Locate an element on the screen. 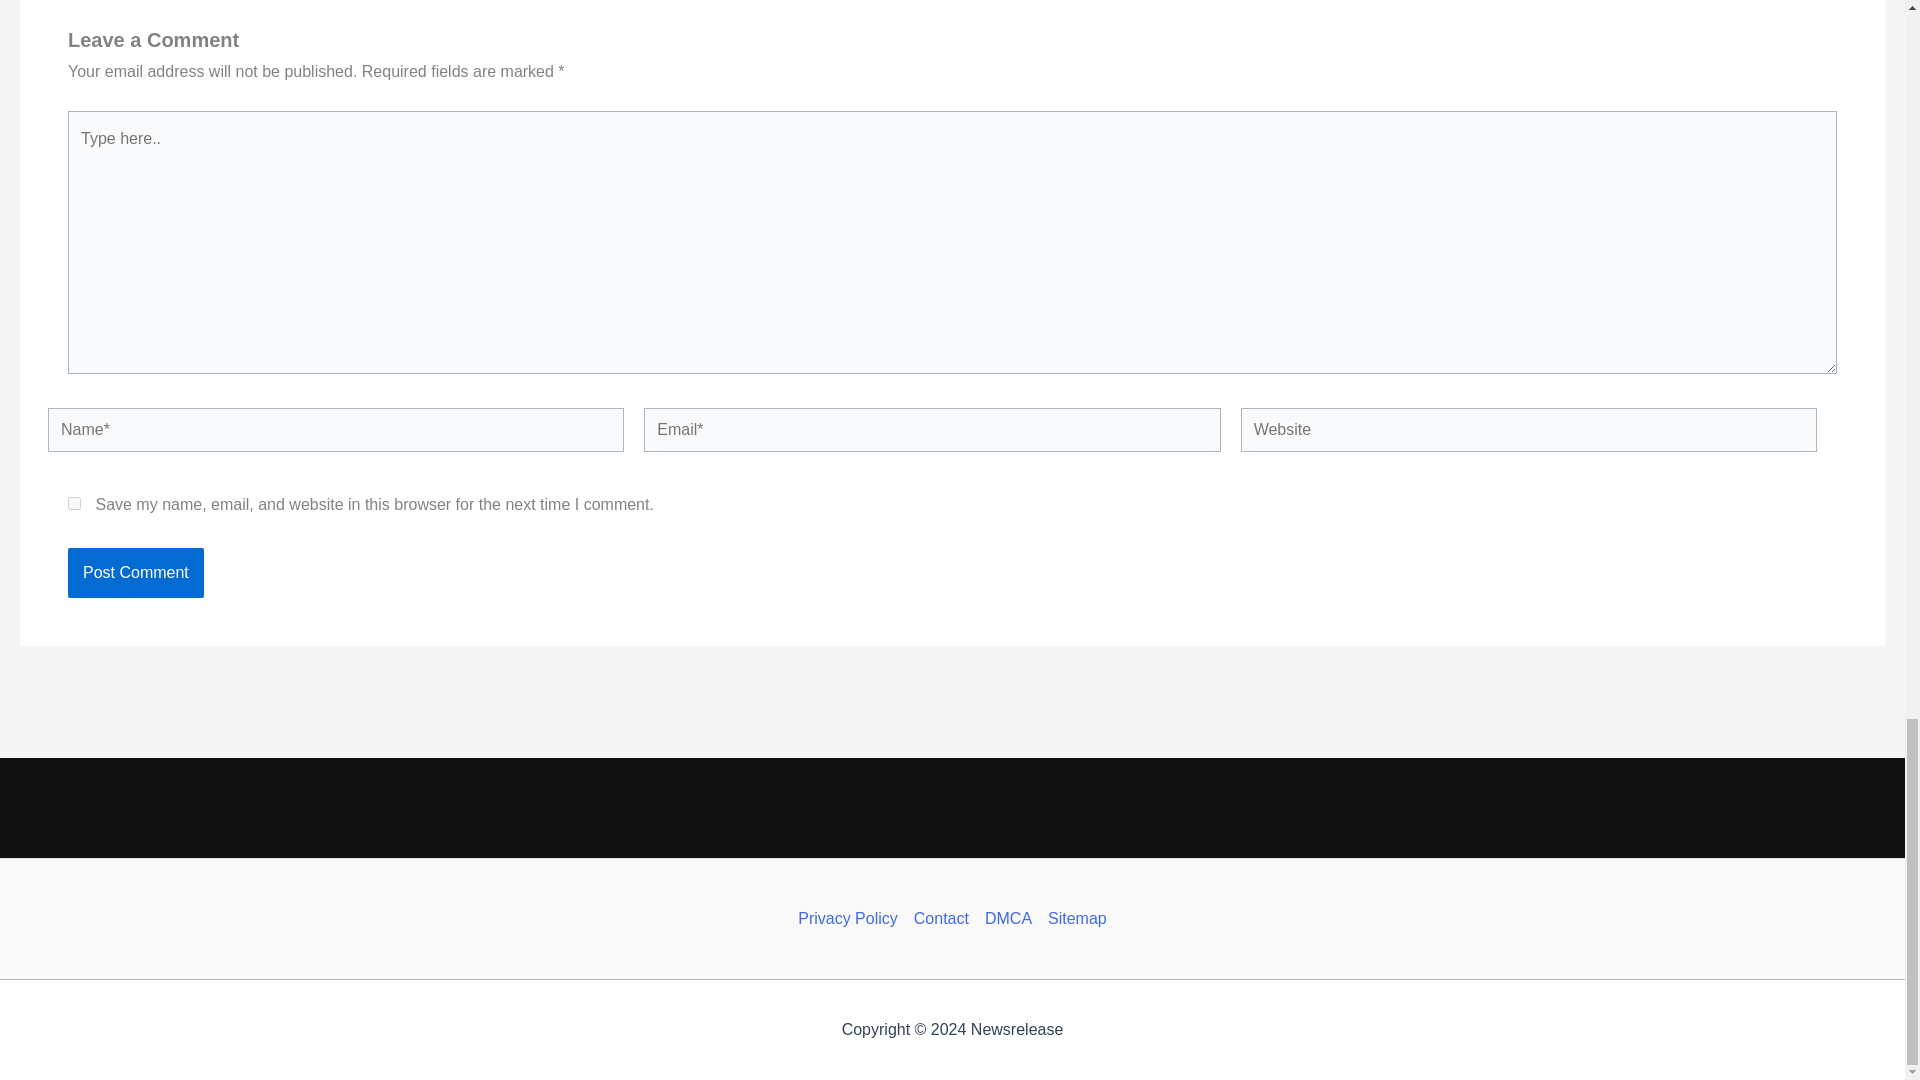  Post Comment is located at coordinates (135, 572).